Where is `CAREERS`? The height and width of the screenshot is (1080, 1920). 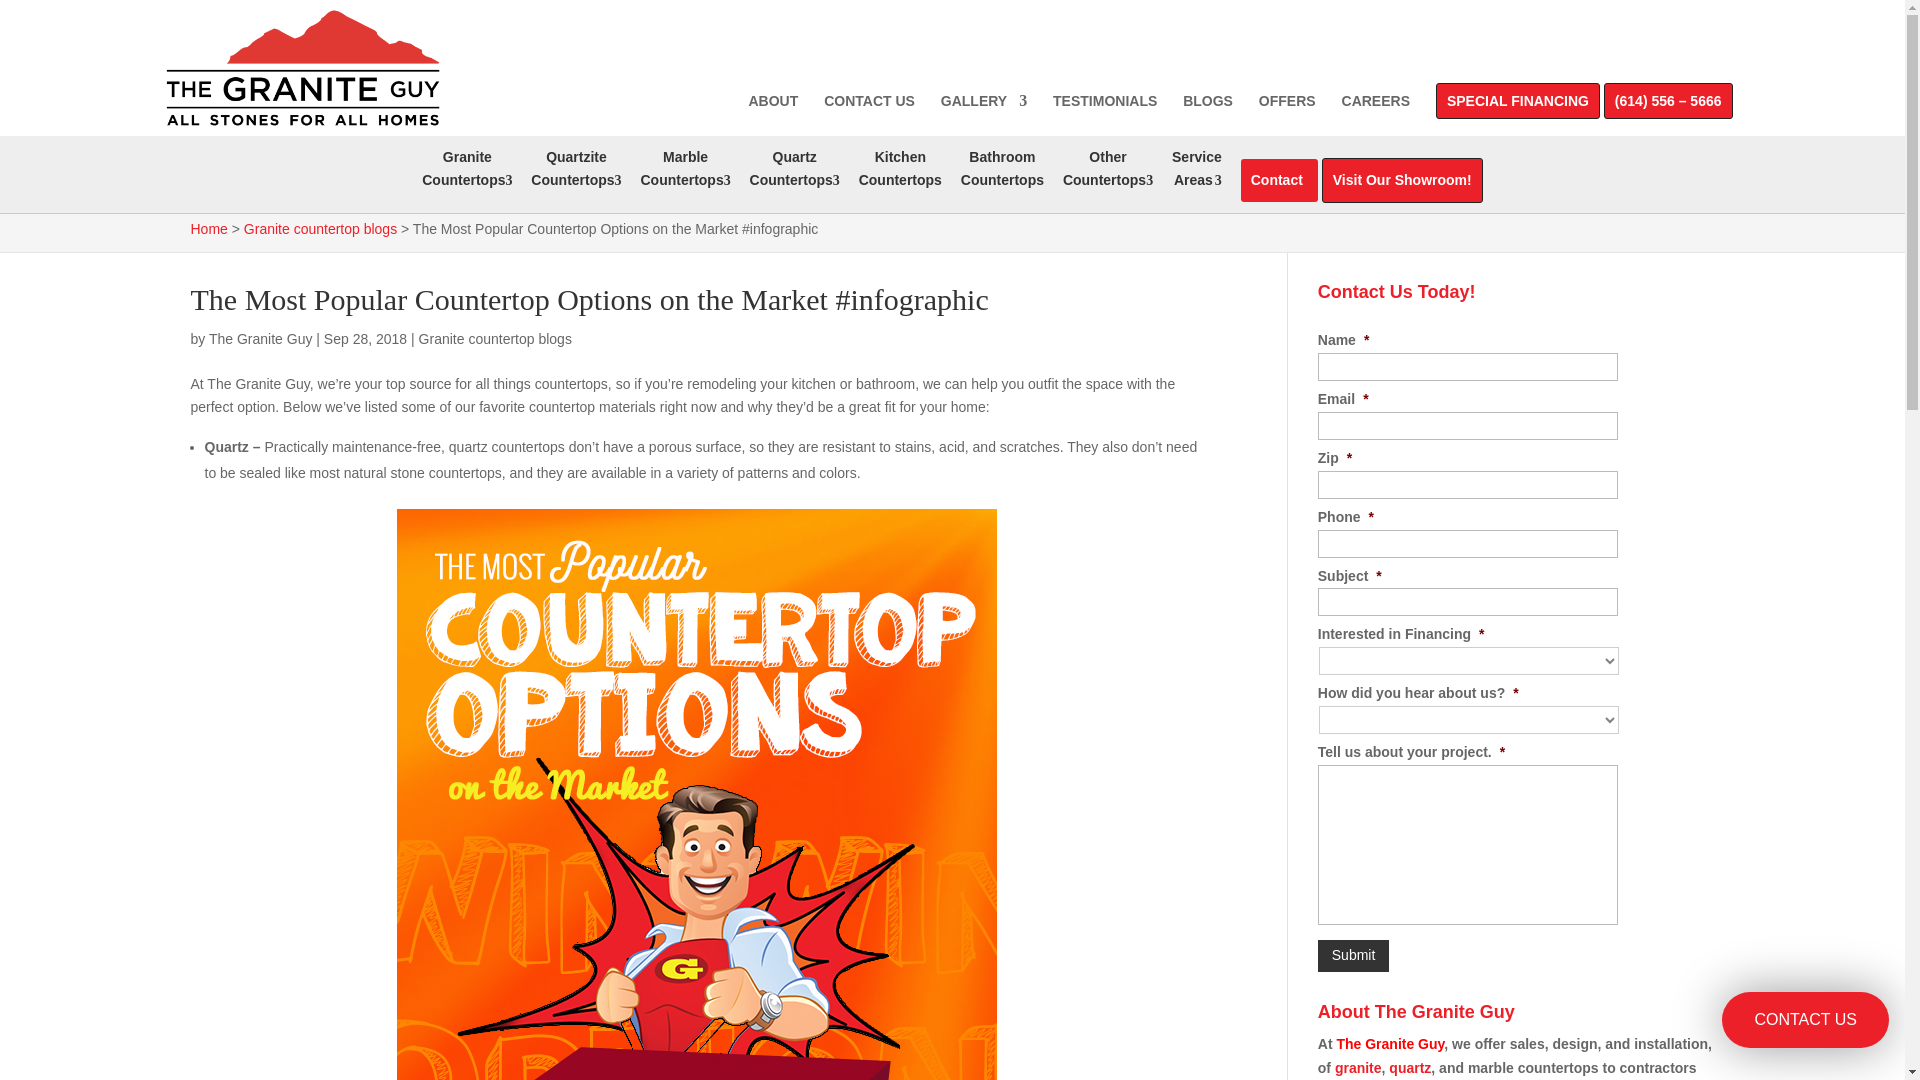 CAREERS is located at coordinates (1376, 105).